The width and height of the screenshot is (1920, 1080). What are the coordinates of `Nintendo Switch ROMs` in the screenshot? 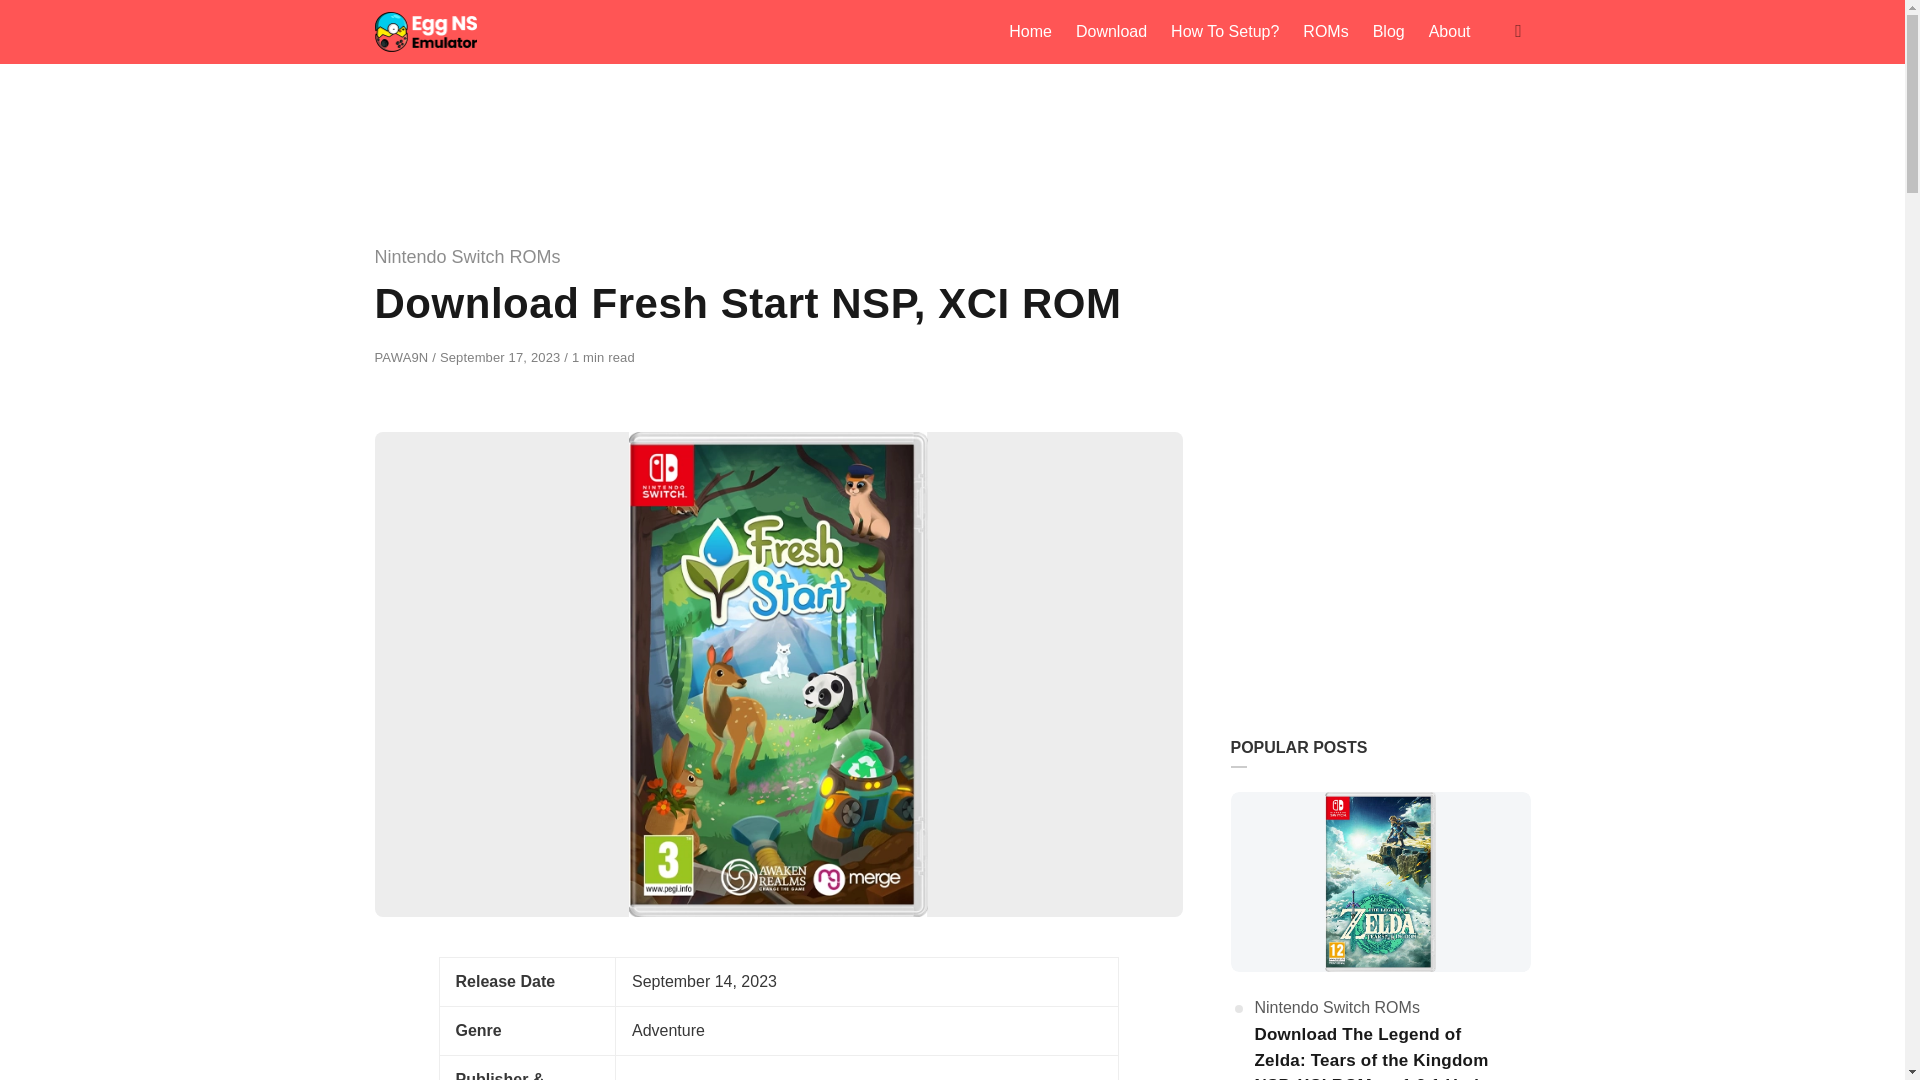 It's located at (1336, 1008).